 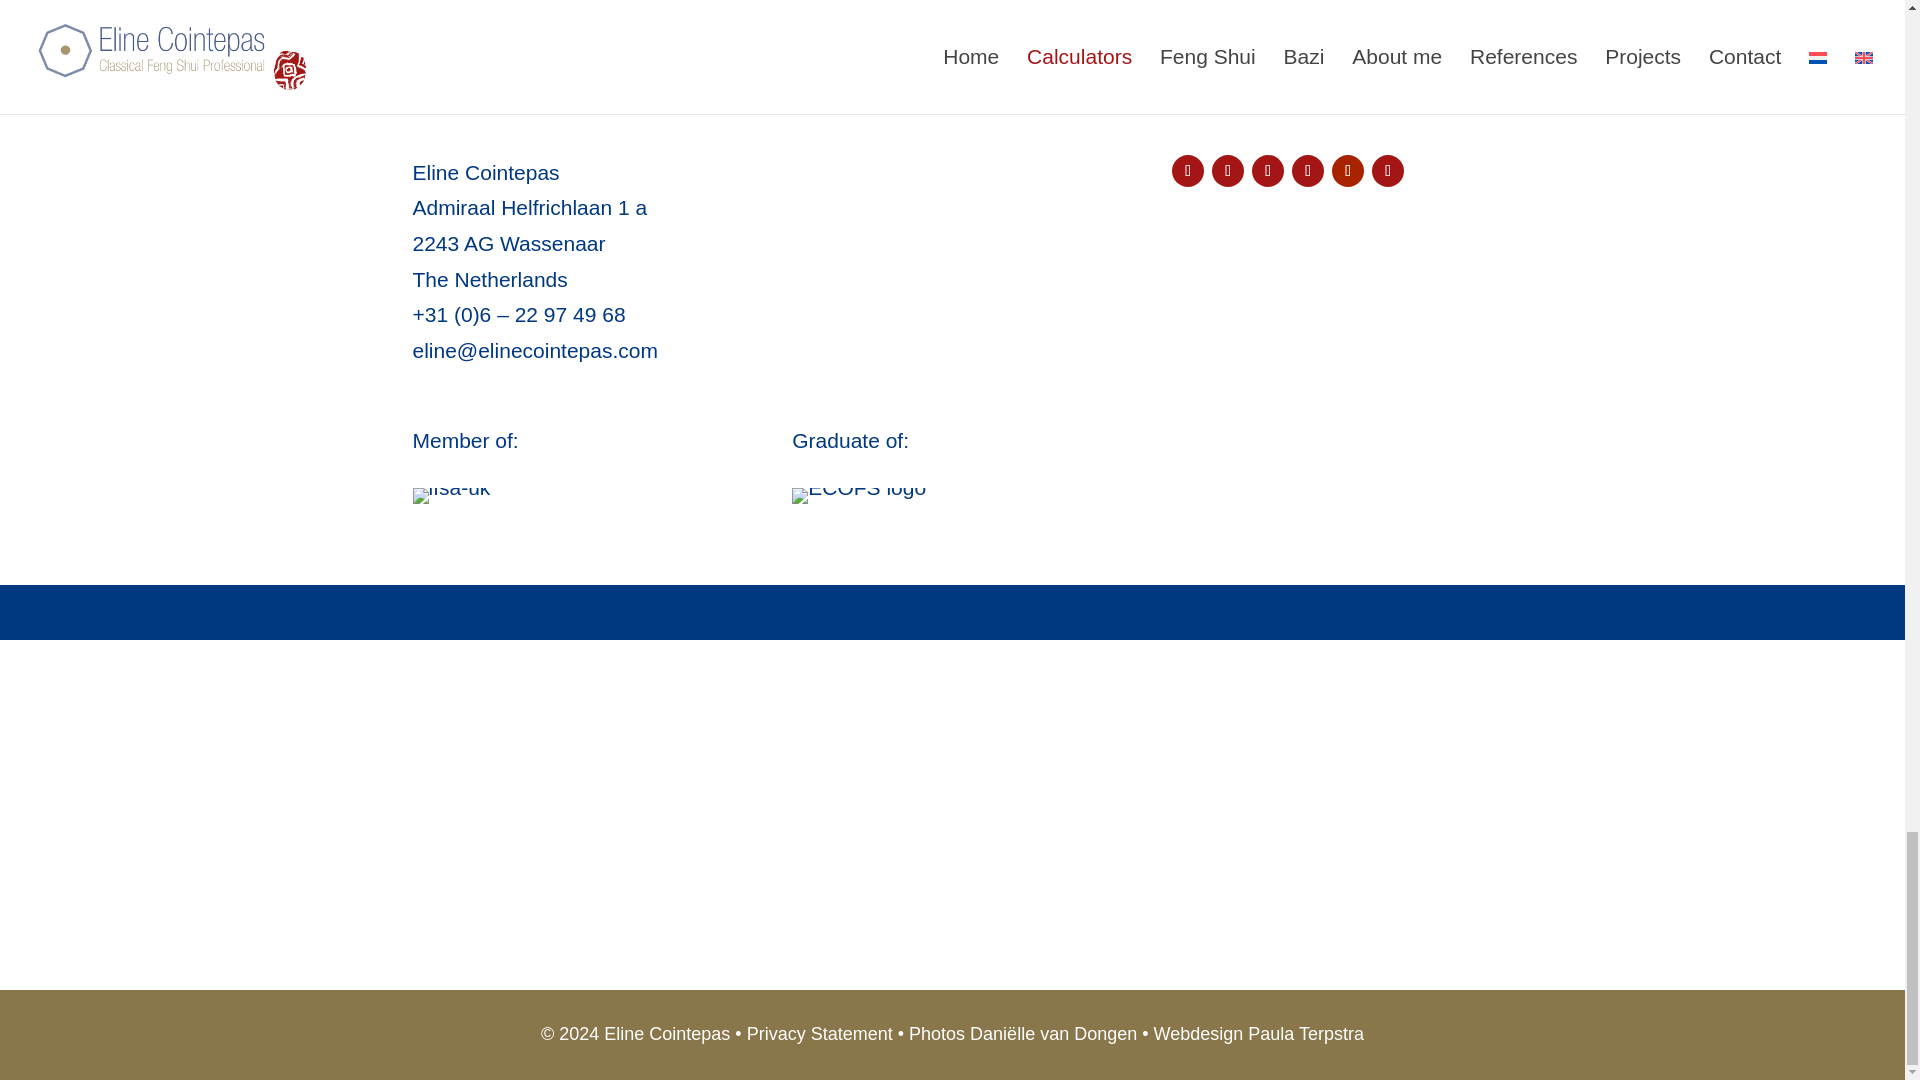 I want to click on Follow on Facebook, so click(x=1388, y=170).